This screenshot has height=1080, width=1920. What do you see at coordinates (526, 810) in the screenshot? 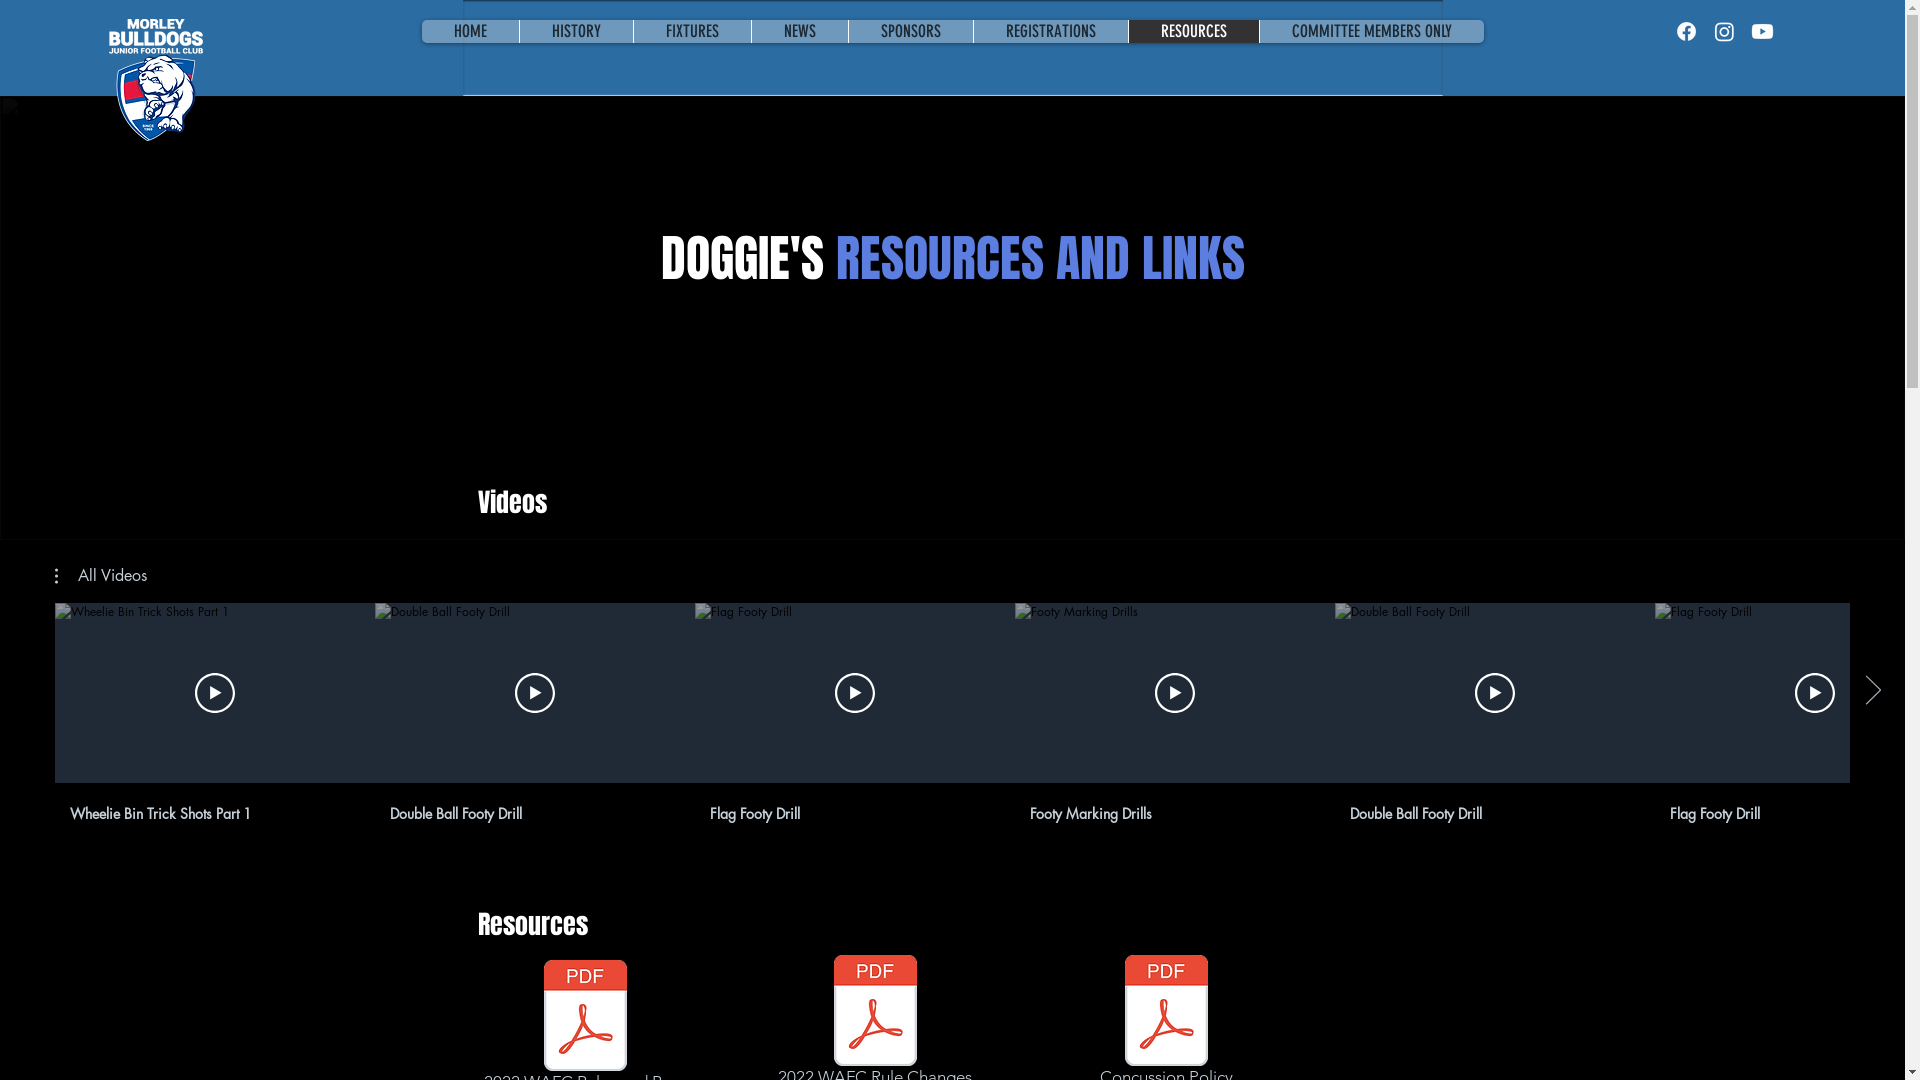
I see `Double Ball Footy Drill` at bounding box center [526, 810].